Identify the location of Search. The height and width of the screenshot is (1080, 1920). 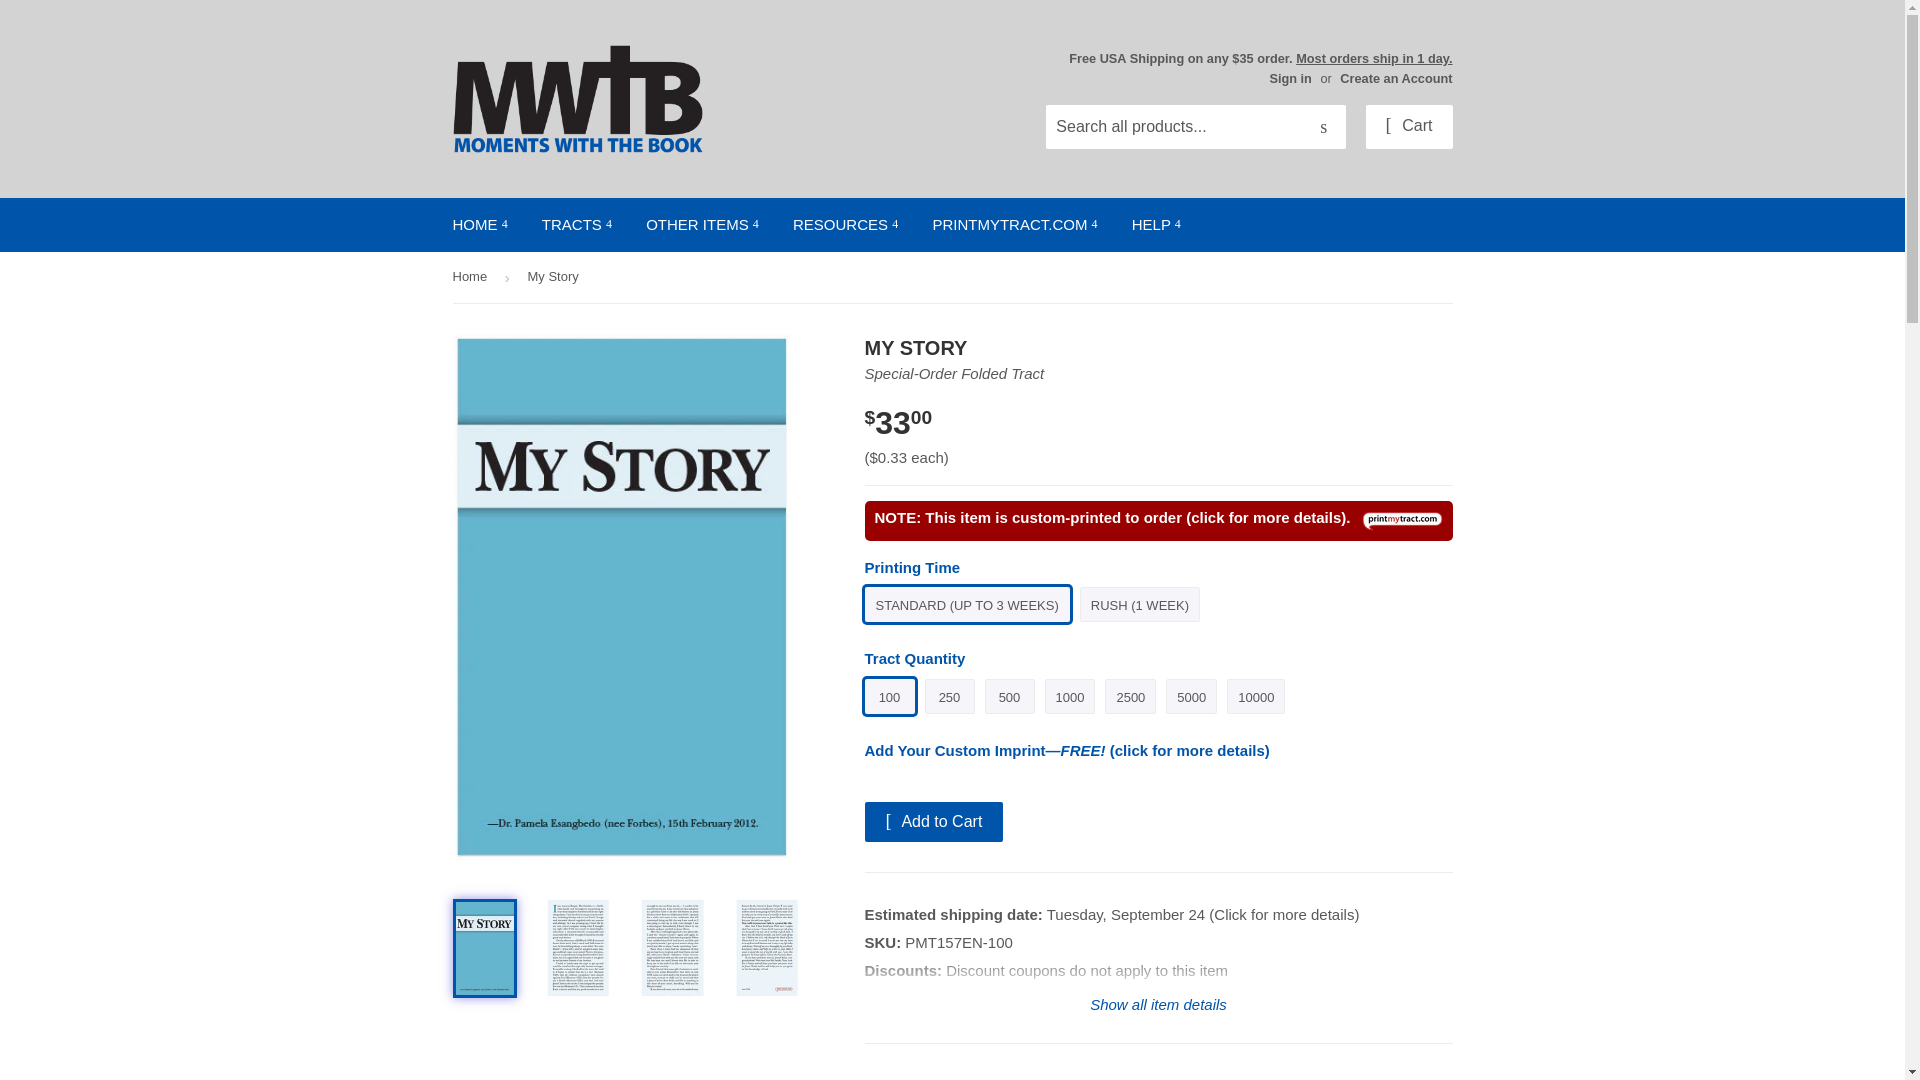
(1323, 128).